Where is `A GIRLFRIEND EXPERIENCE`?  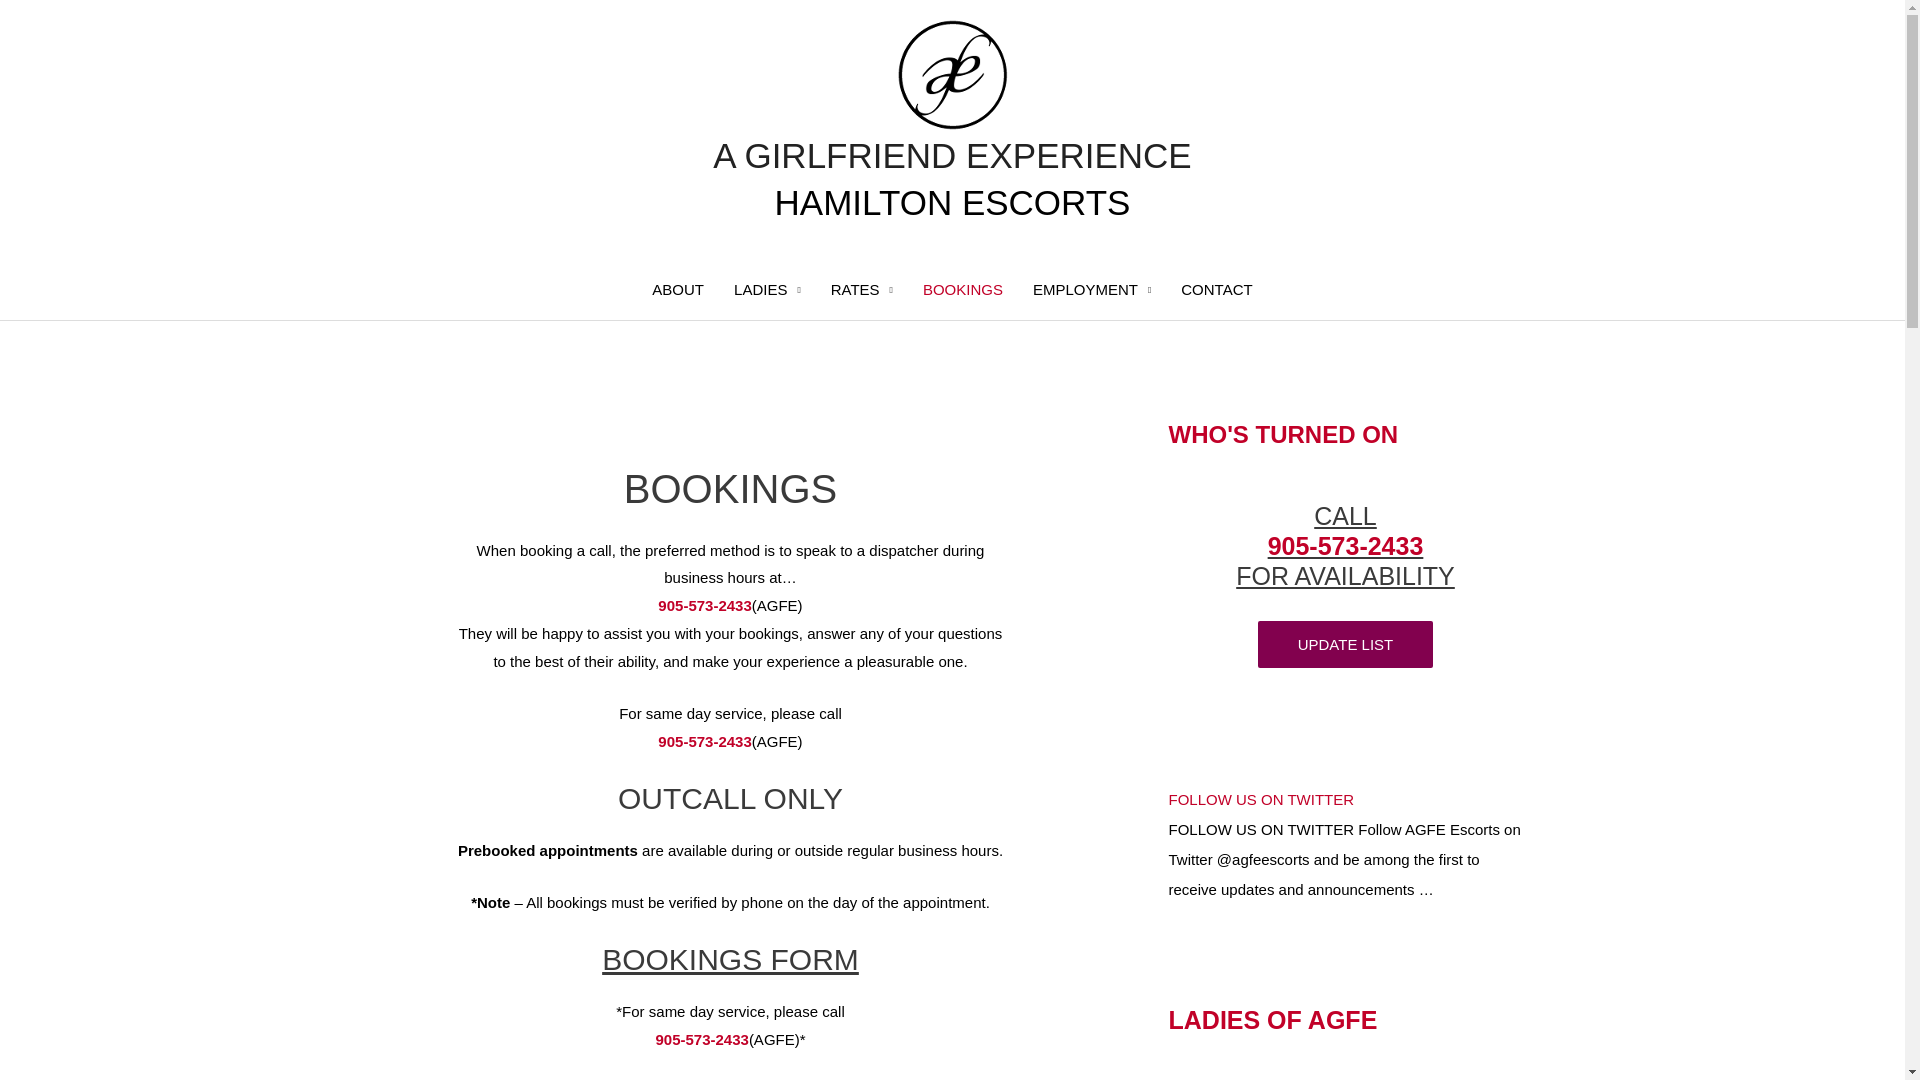
A GIRLFRIEND EXPERIENCE is located at coordinates (952, 156).